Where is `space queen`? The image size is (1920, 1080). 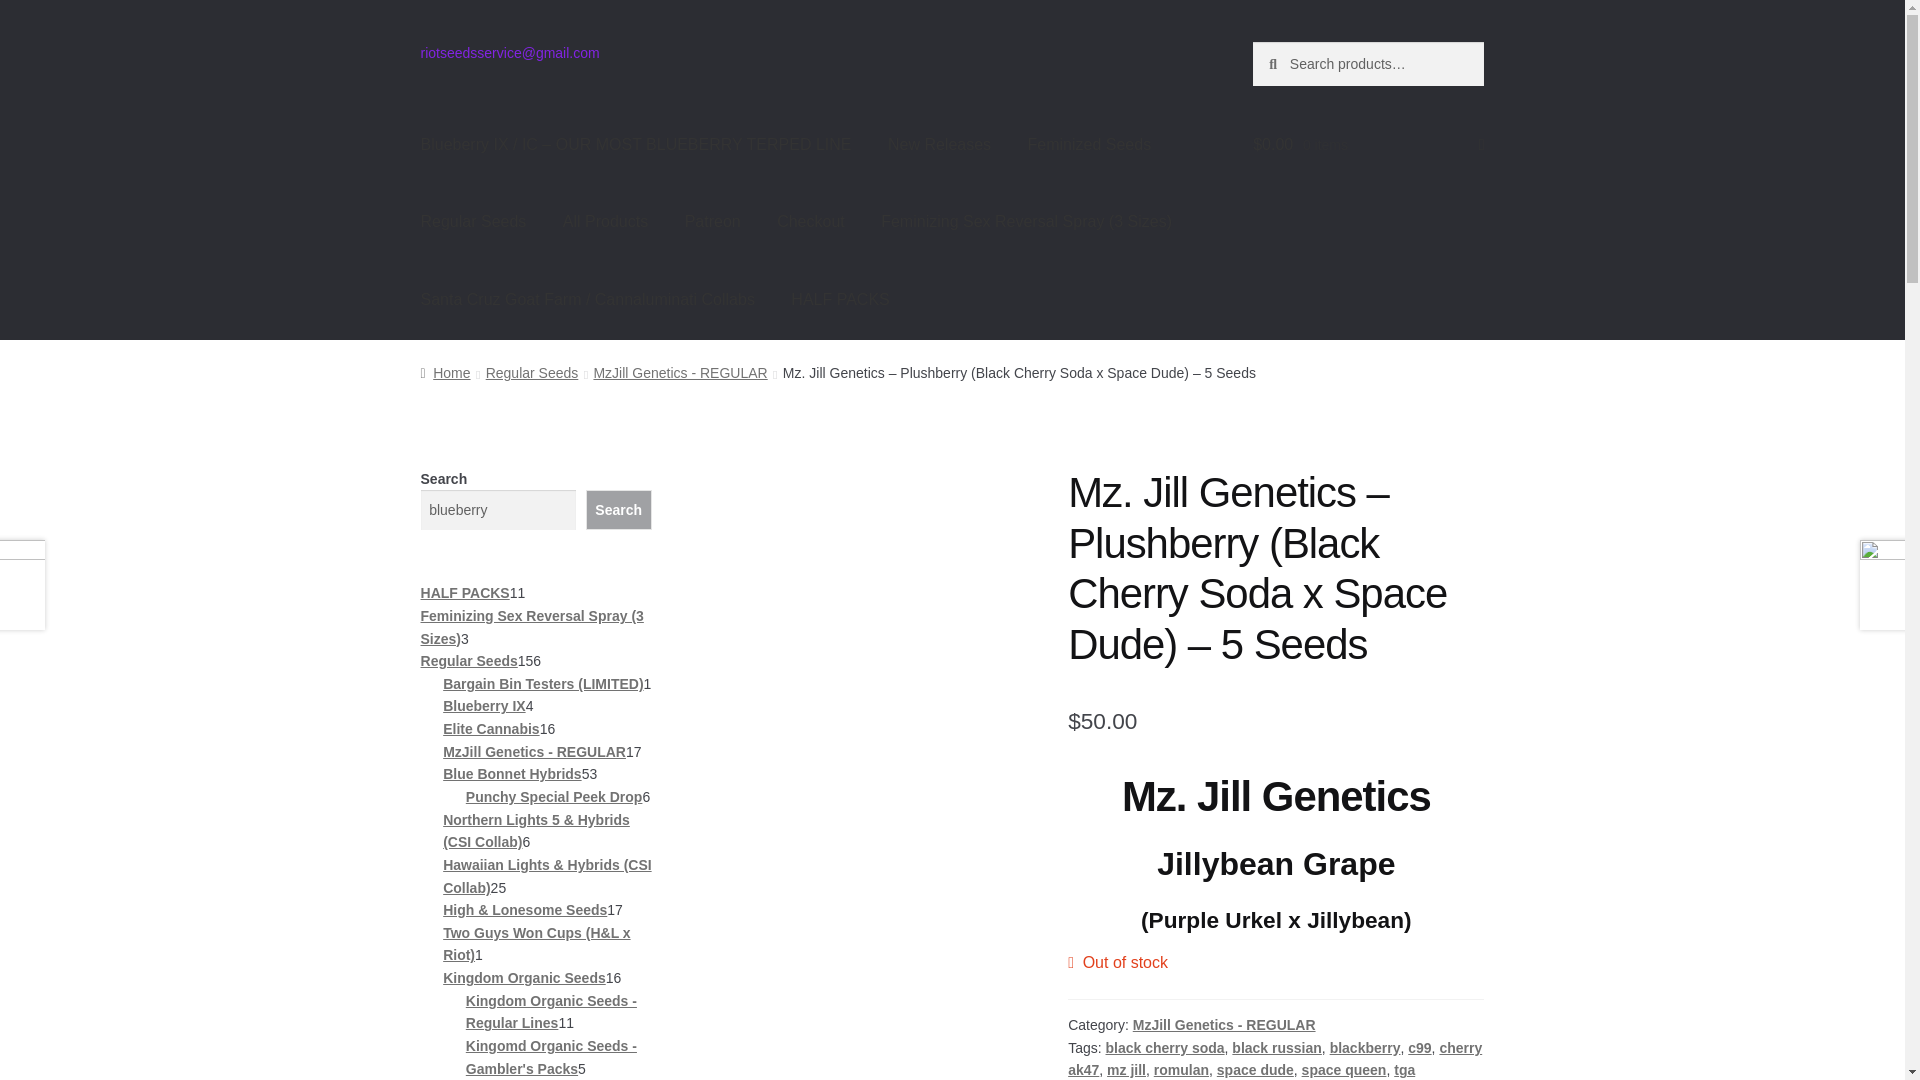
space queen is located at coordinates (1344, 1069).